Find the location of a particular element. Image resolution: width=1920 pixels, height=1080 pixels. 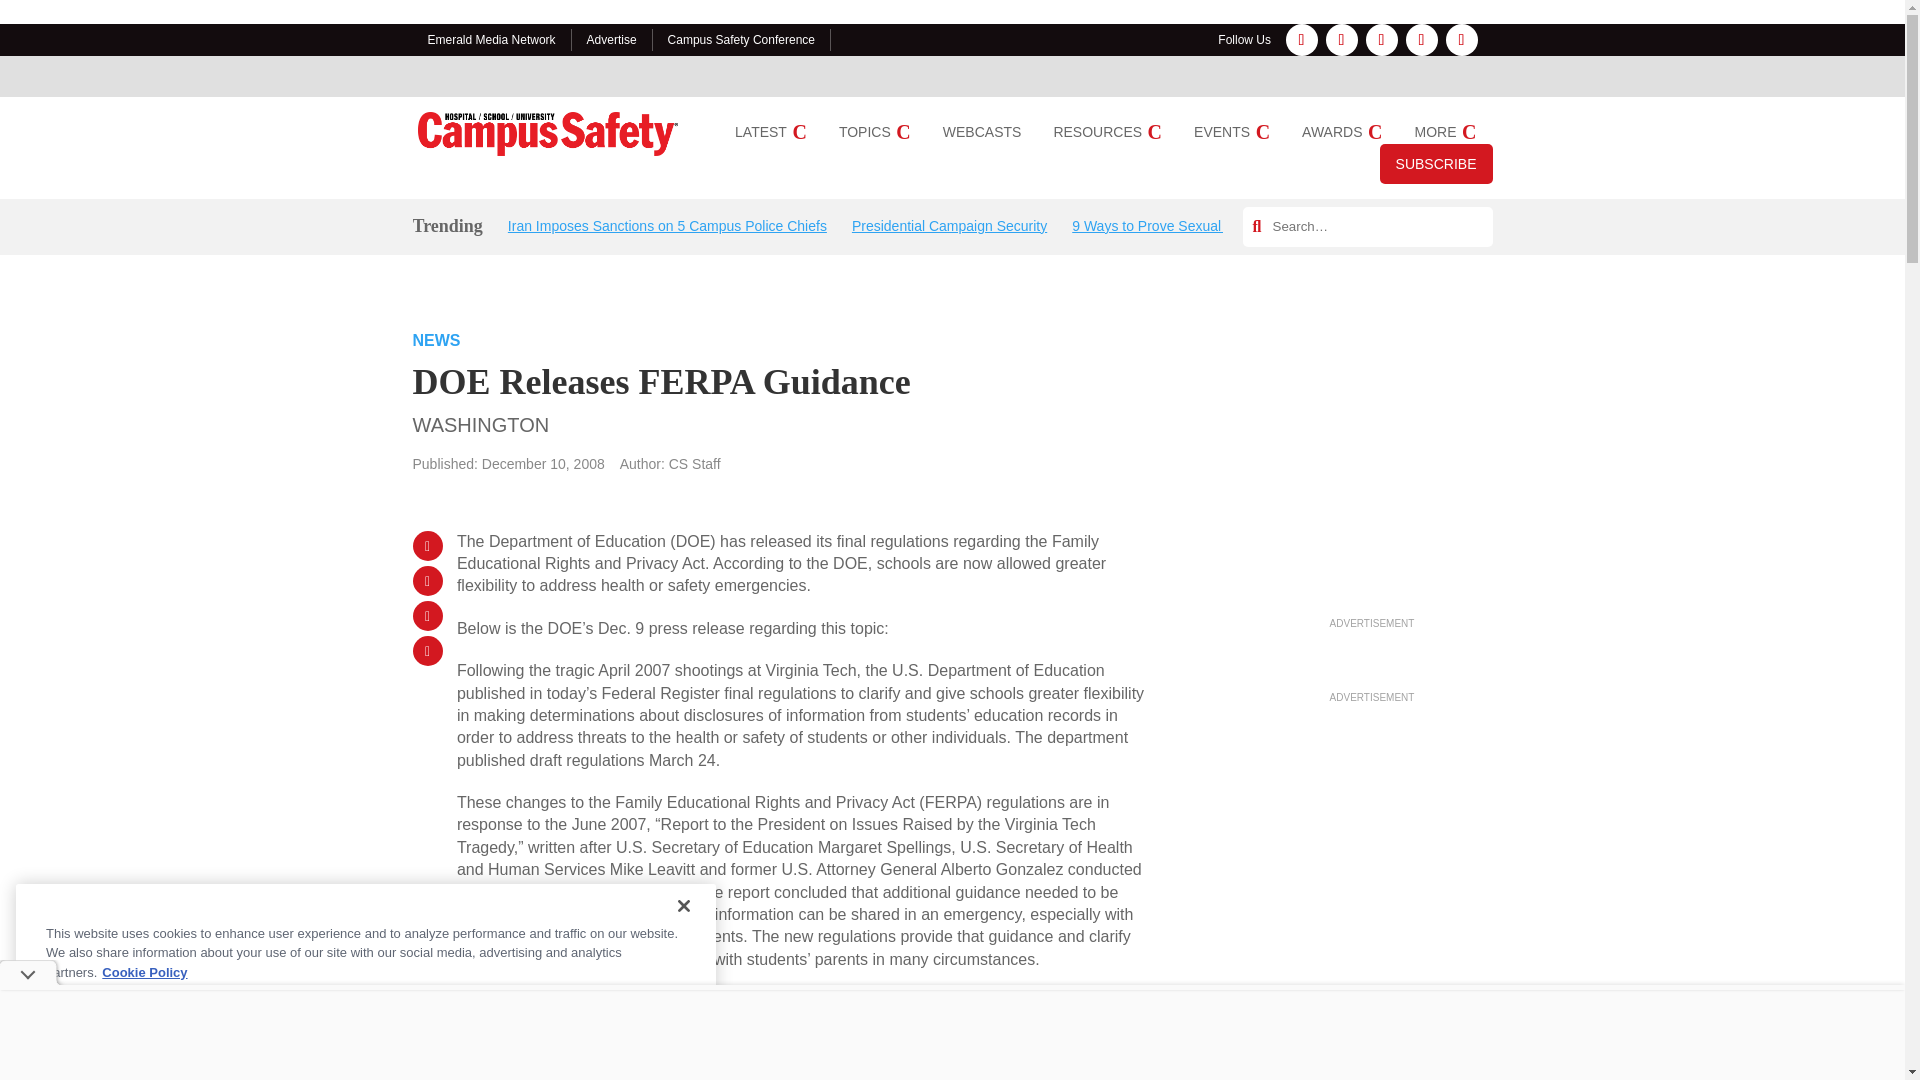

Follow on Youtube is located at coordinates (1462, 40).